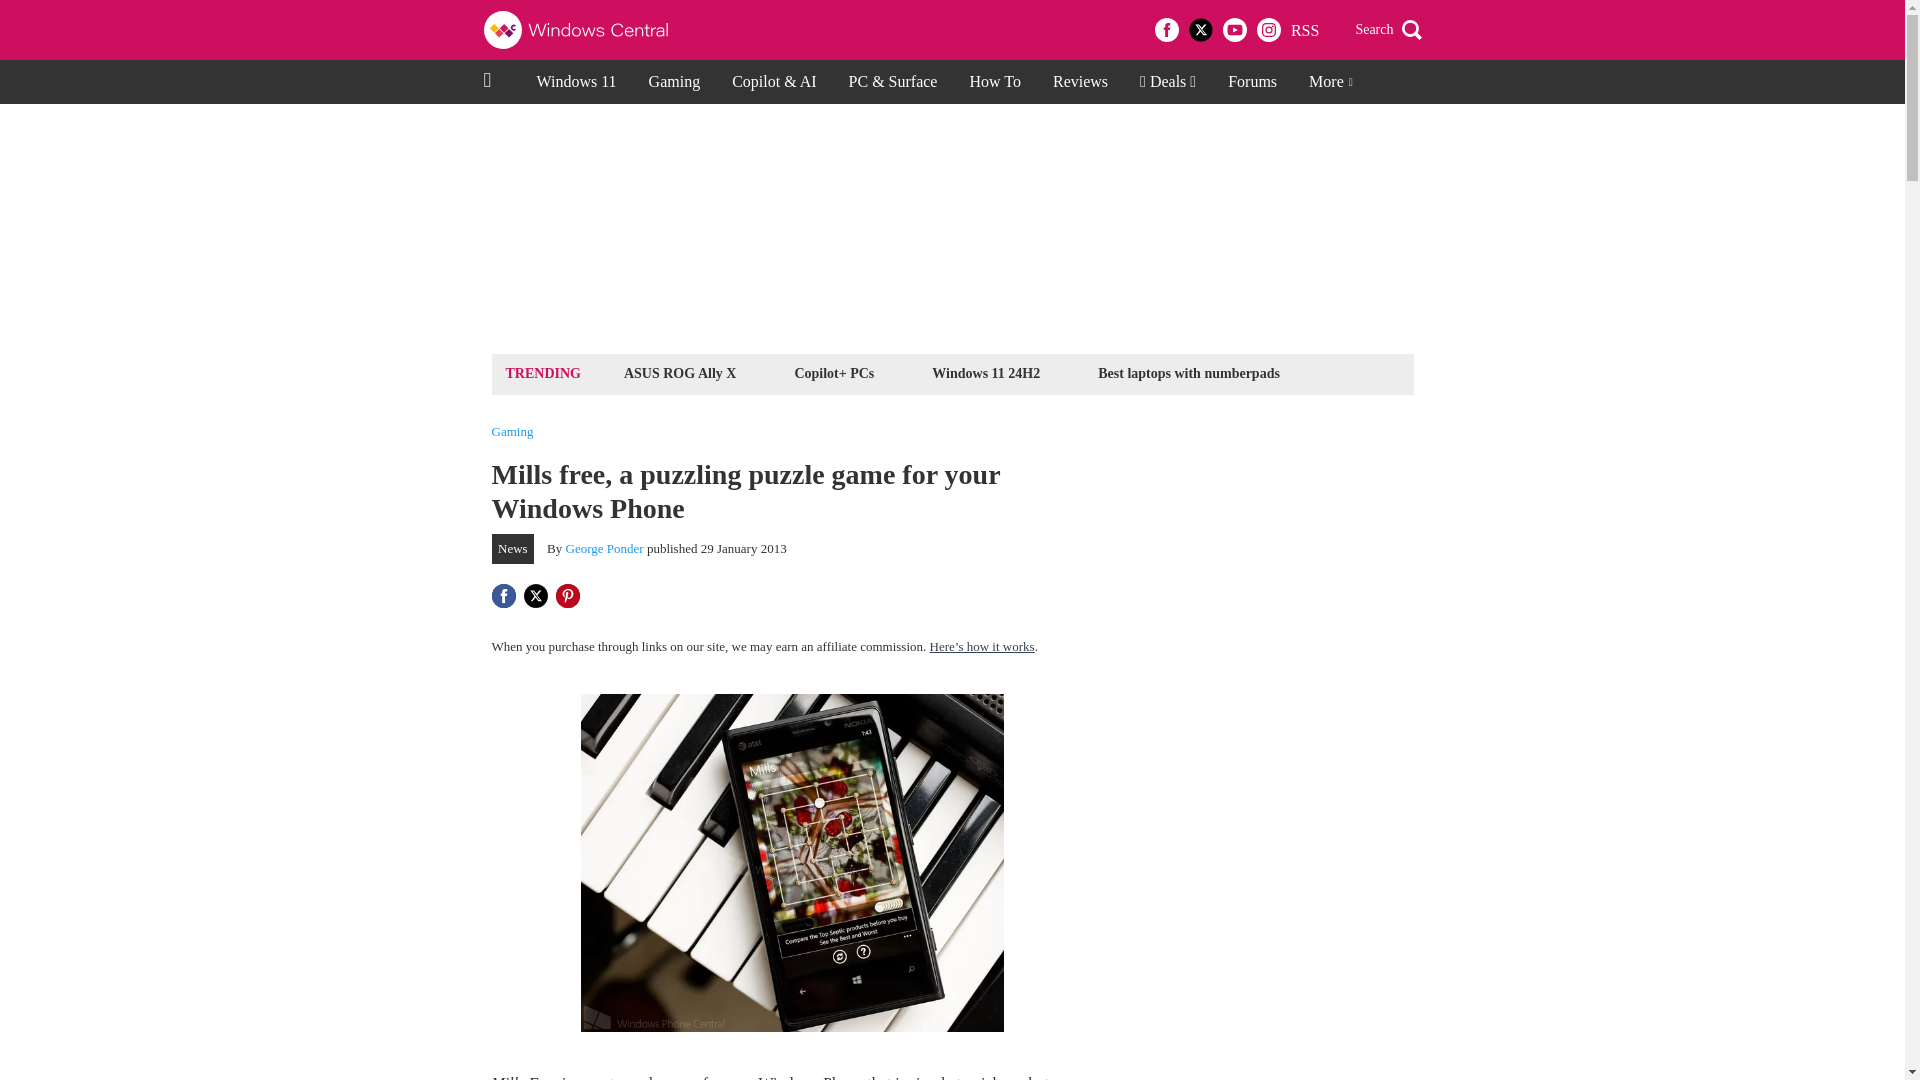  What do you see at coordinates (513, 548) in the screenshot?
I see `News` at bounding box center [513, 548].